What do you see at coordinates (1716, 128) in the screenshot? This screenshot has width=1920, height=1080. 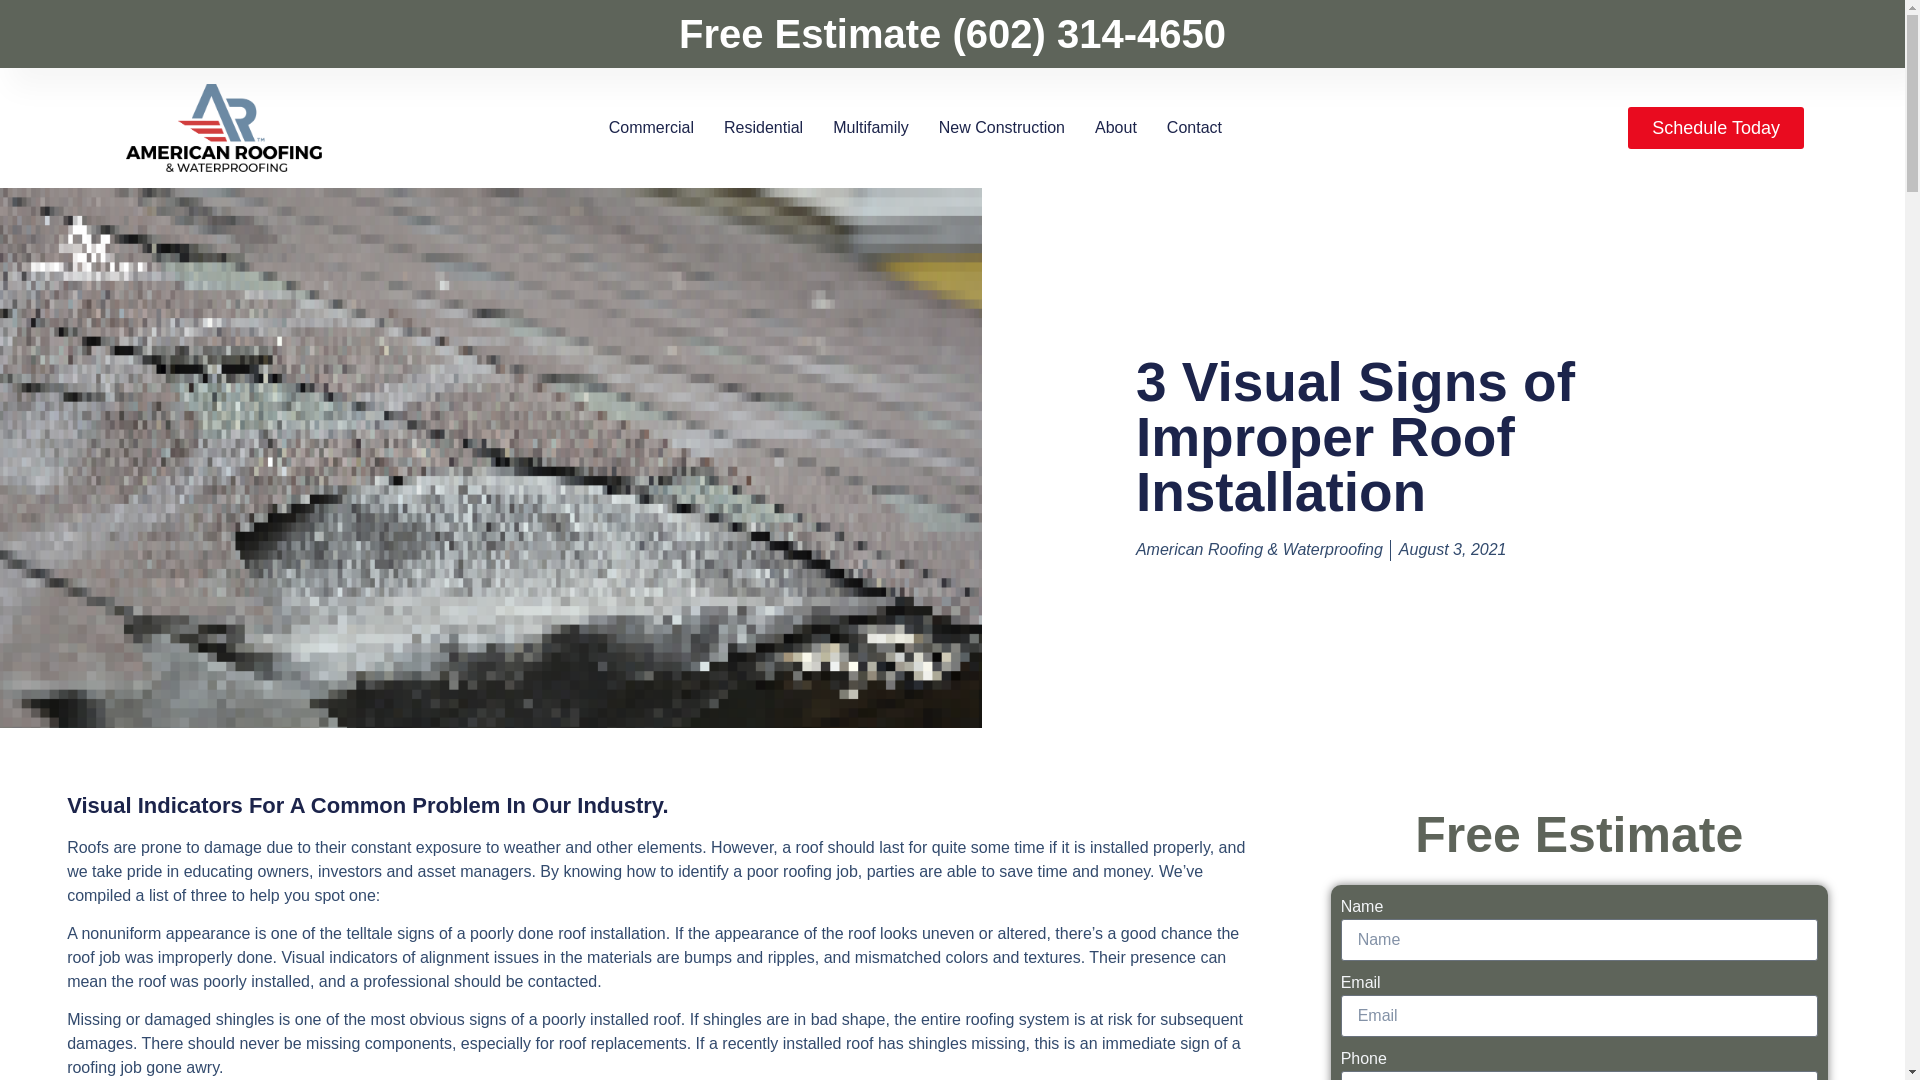 I see `Schedule Today` at bounding box center [1716, 128].